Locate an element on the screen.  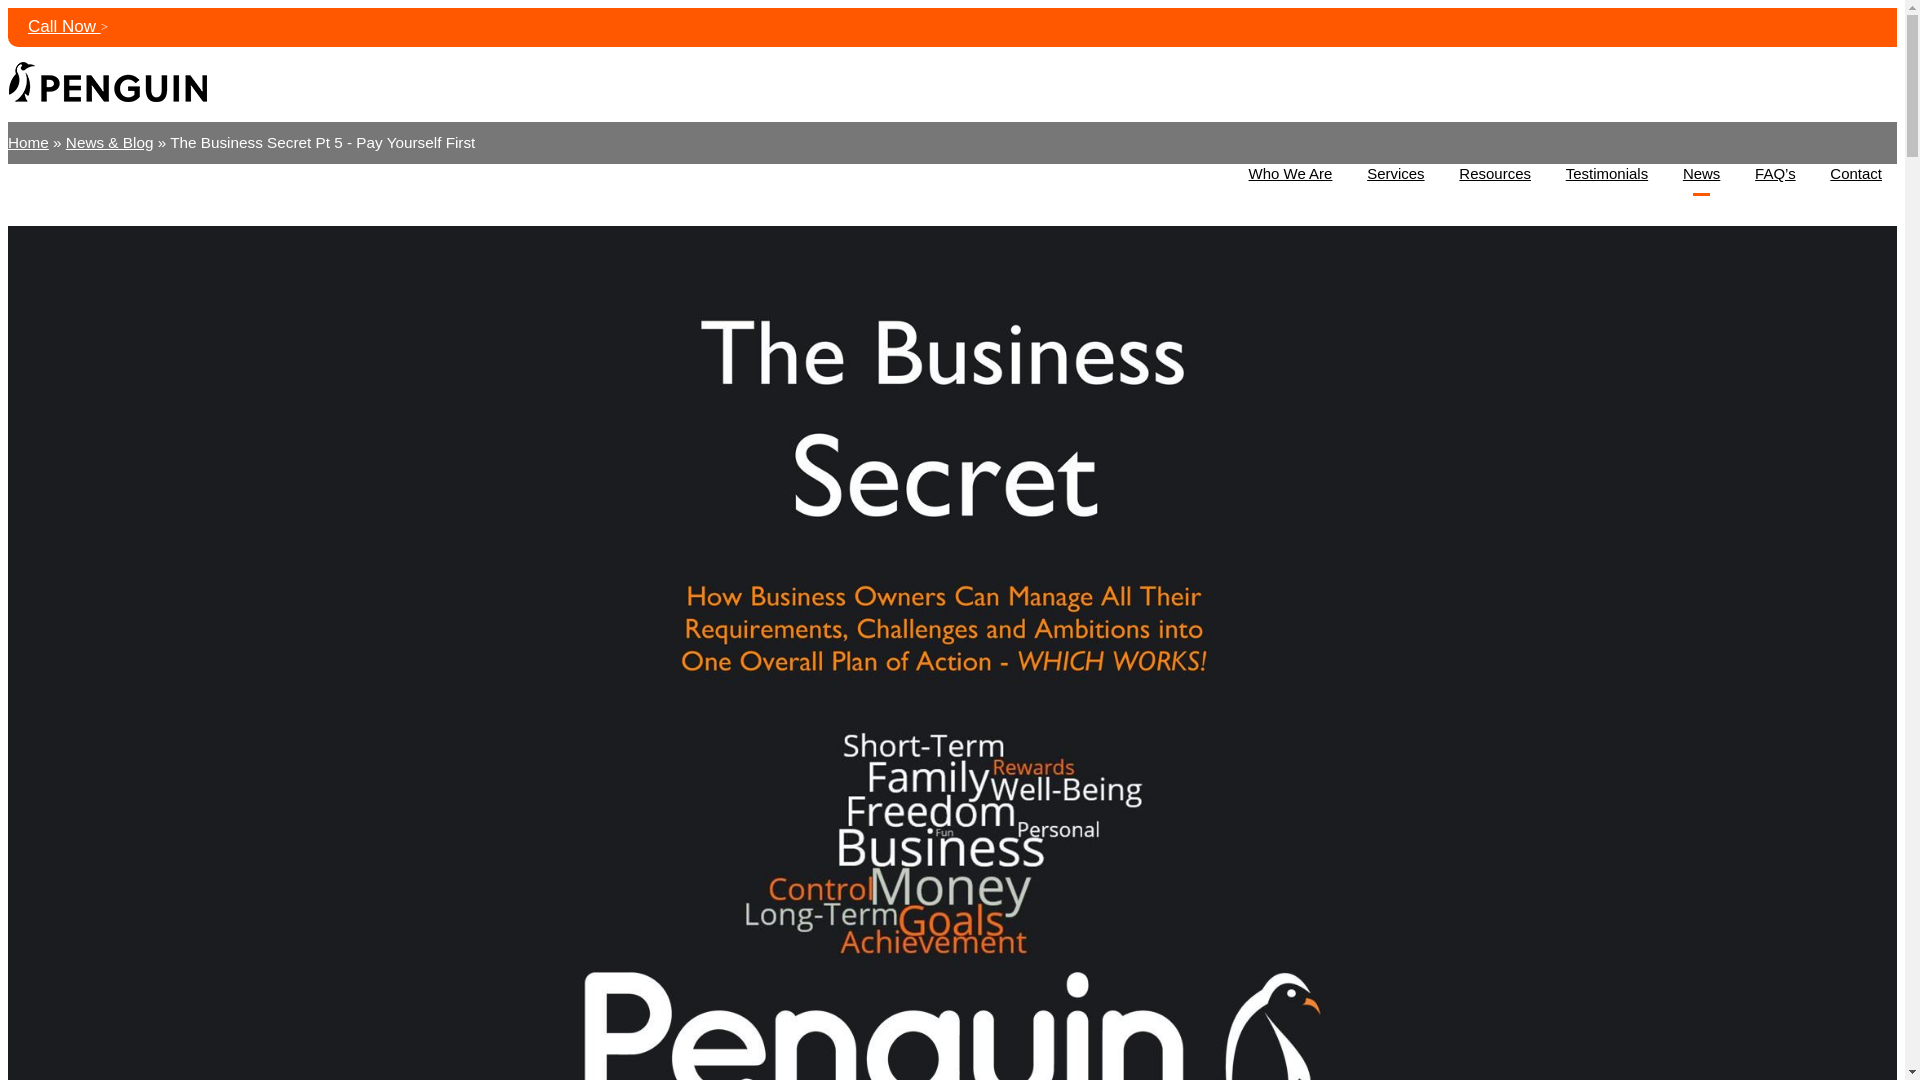
Home is located at coordinates (28, 142).